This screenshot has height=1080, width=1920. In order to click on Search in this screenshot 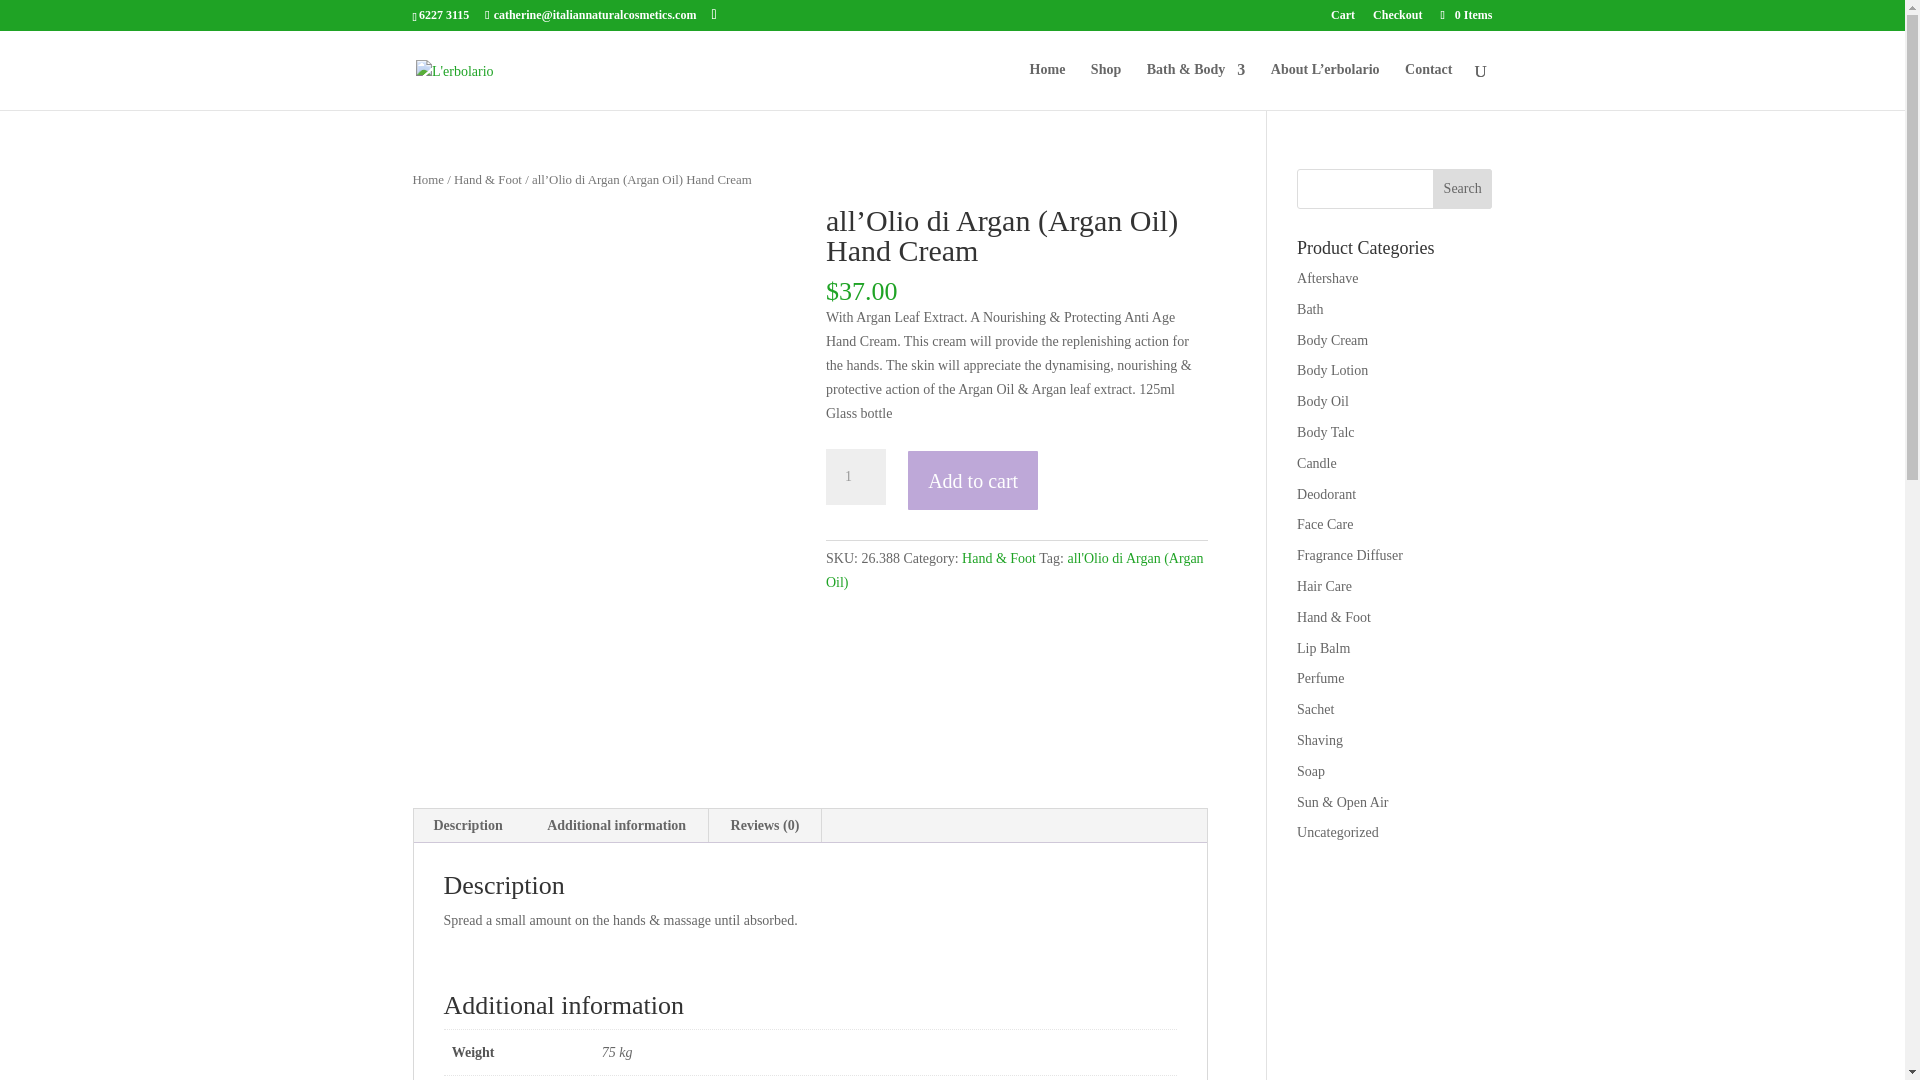, I will do `click(1462, 188)`.